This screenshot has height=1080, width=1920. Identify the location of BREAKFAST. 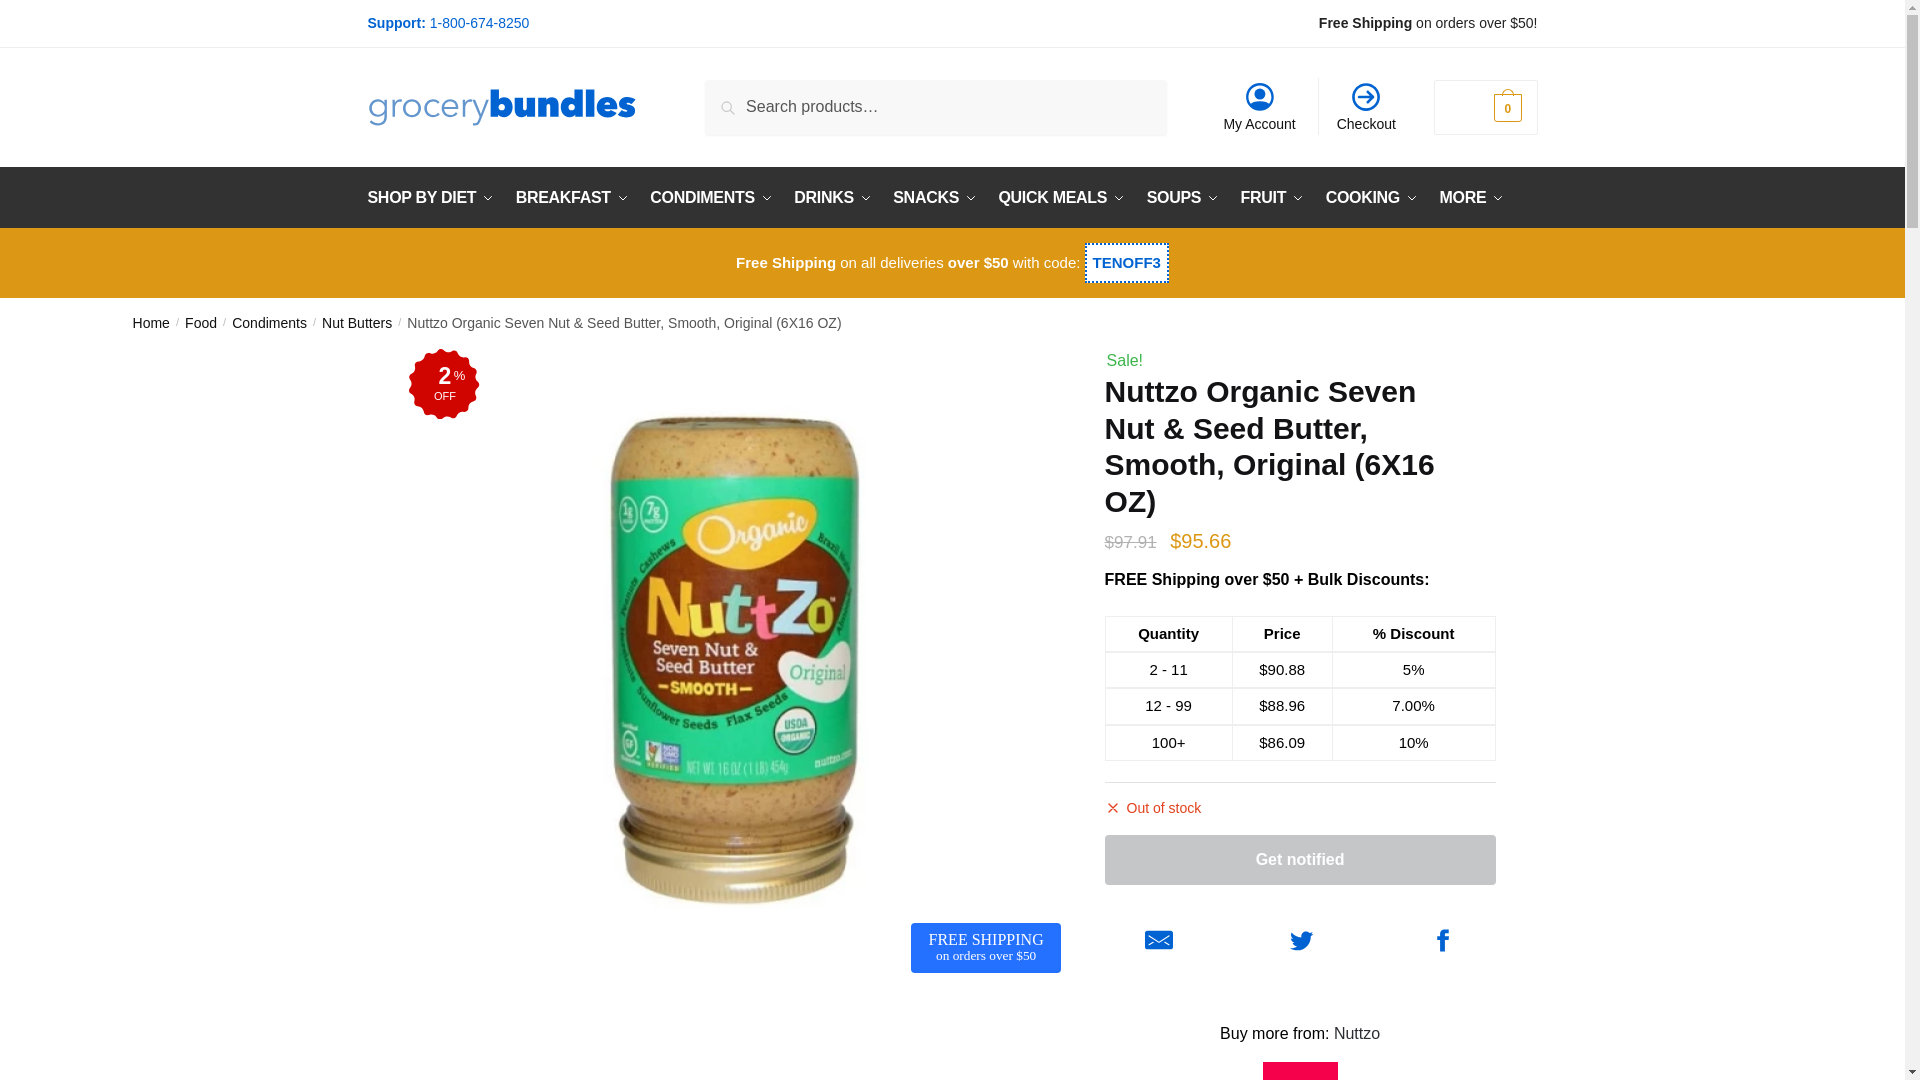
(572, 198).